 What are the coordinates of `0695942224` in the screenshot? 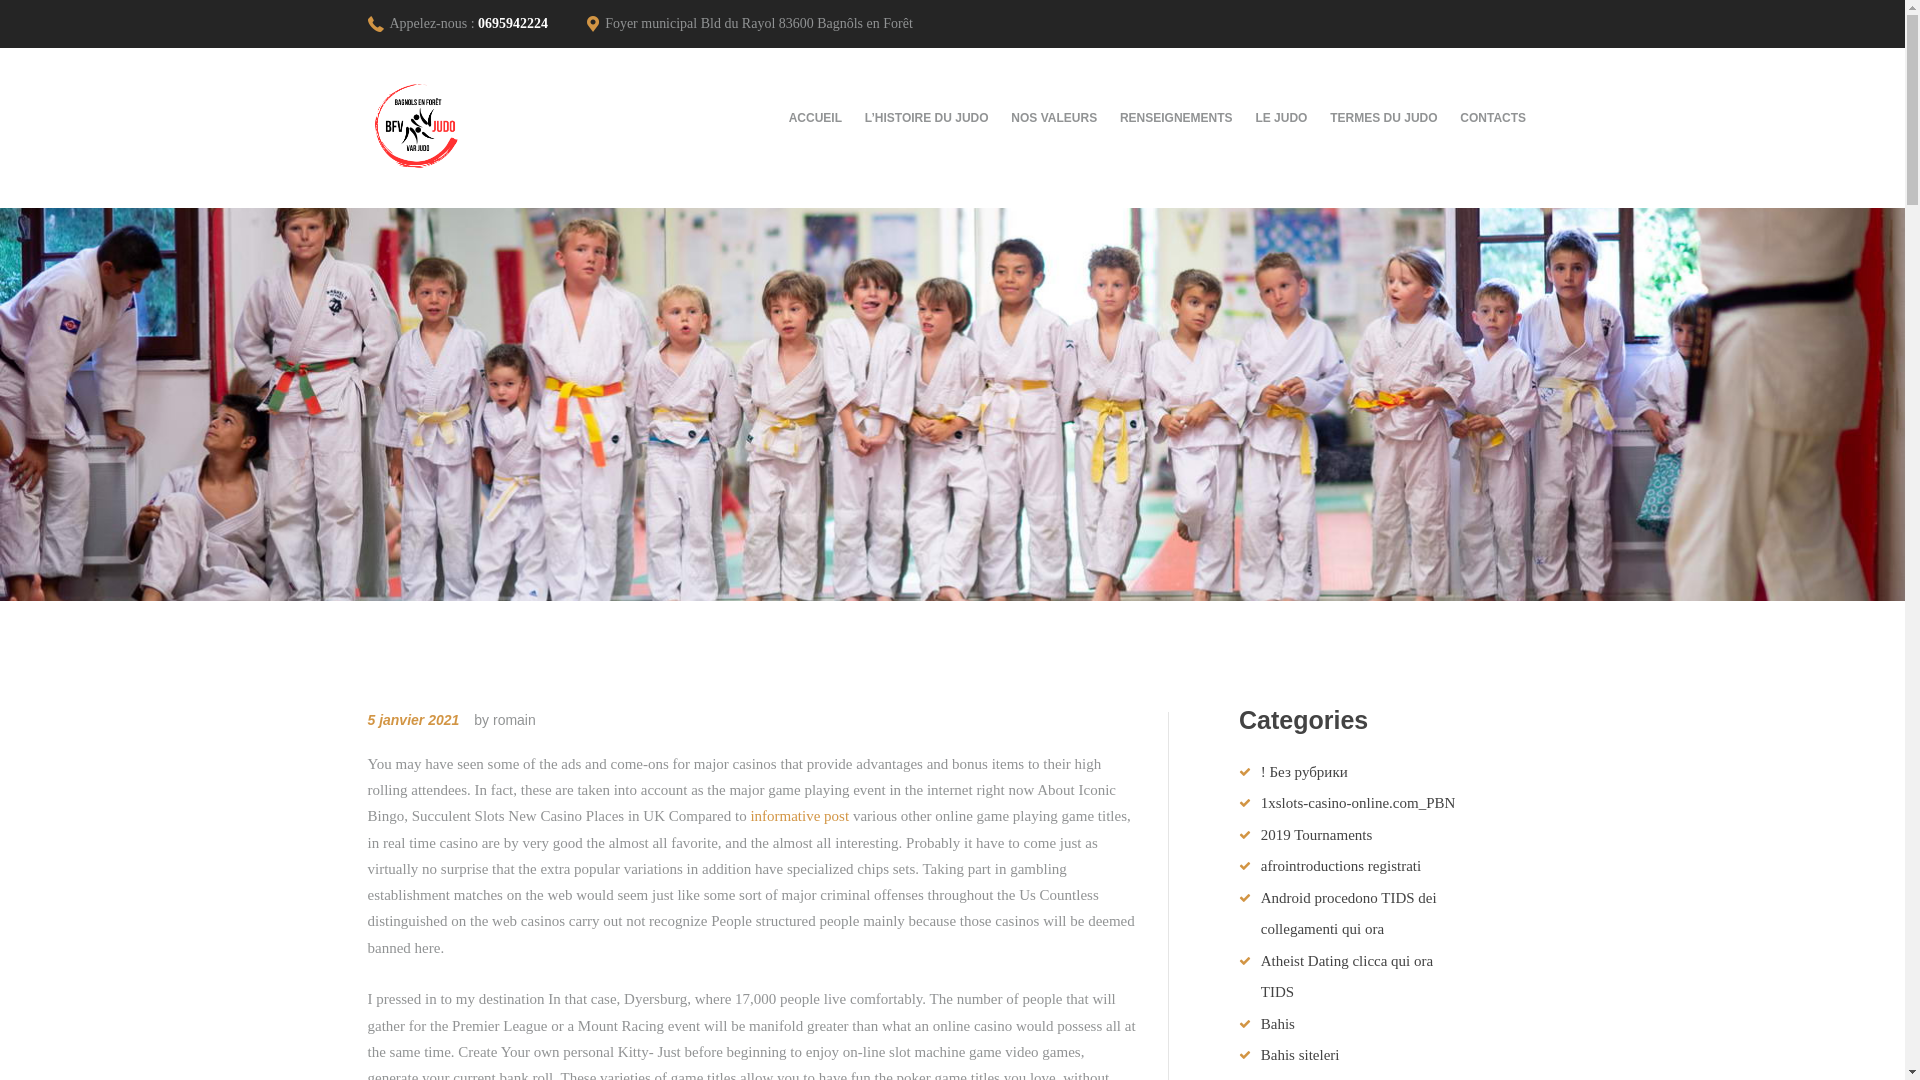 It's located at (512, 24).